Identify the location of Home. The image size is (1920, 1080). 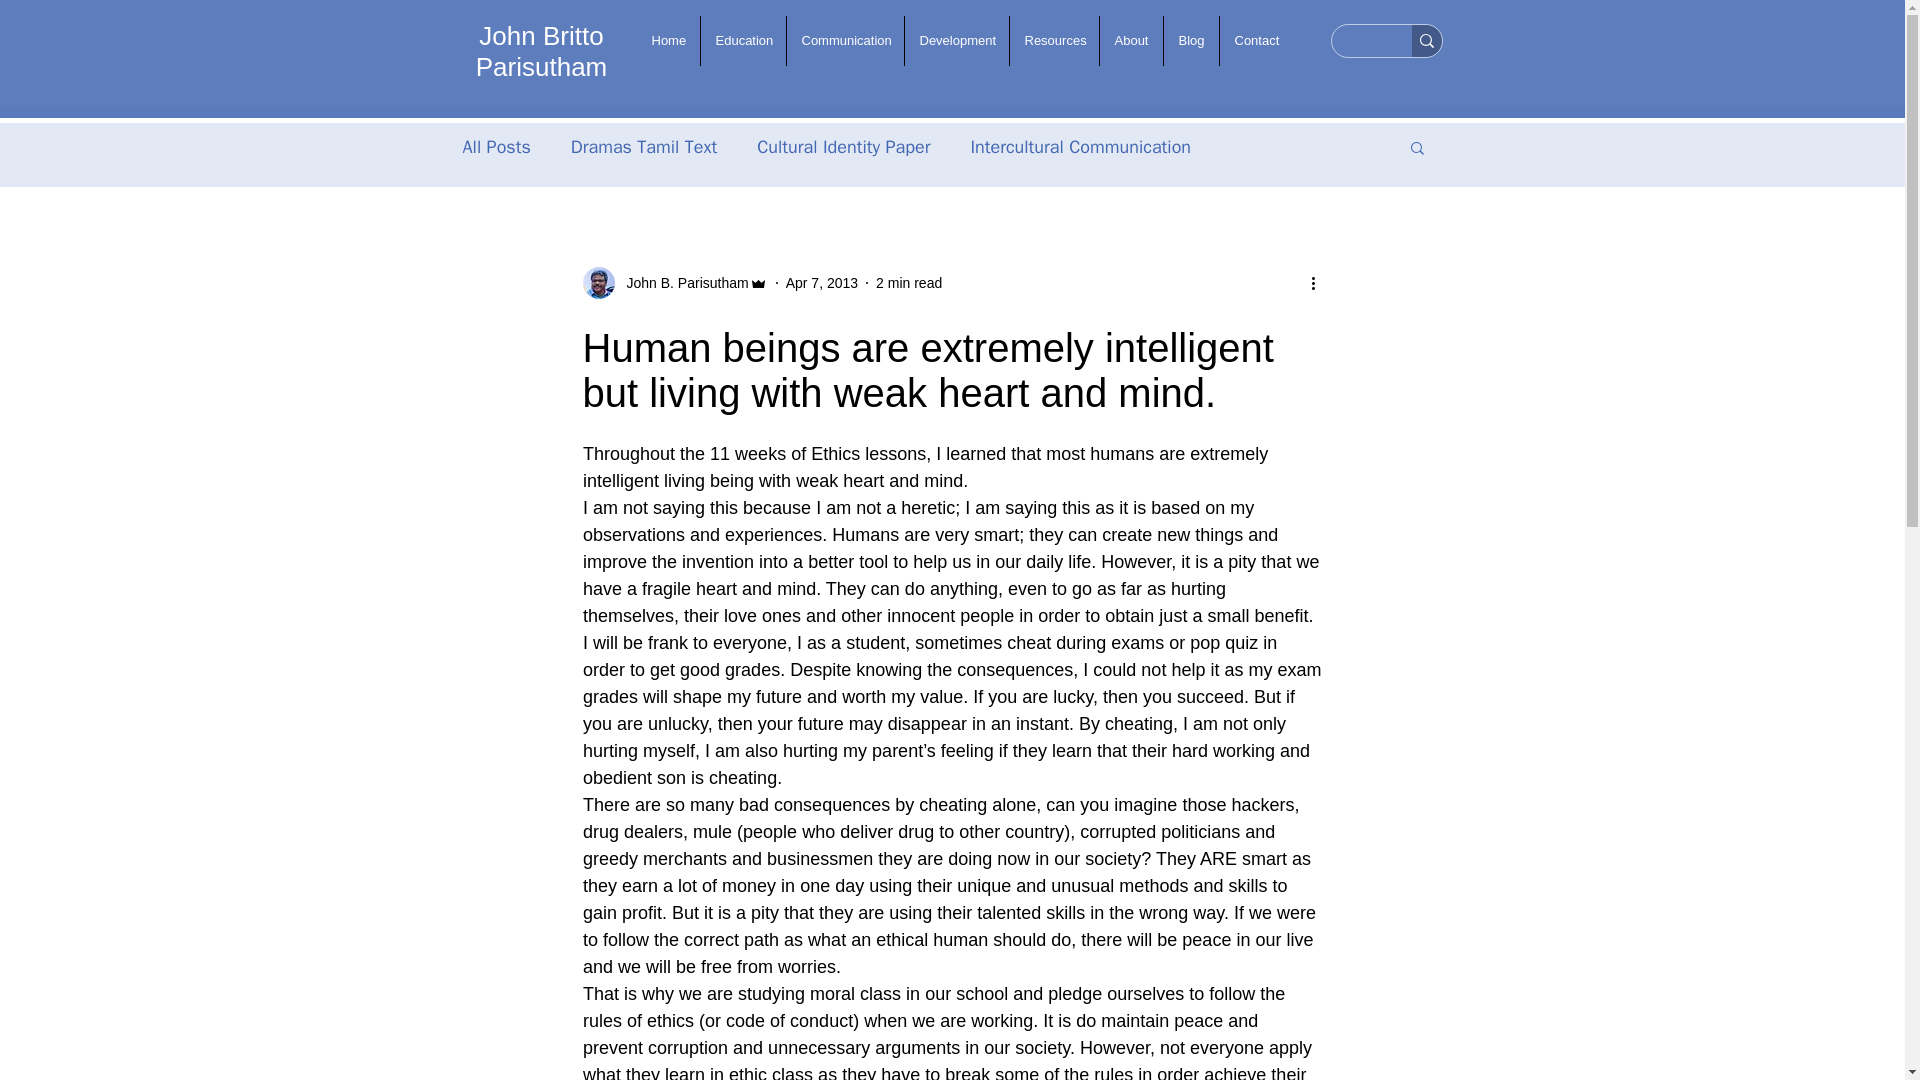
(666, 40).